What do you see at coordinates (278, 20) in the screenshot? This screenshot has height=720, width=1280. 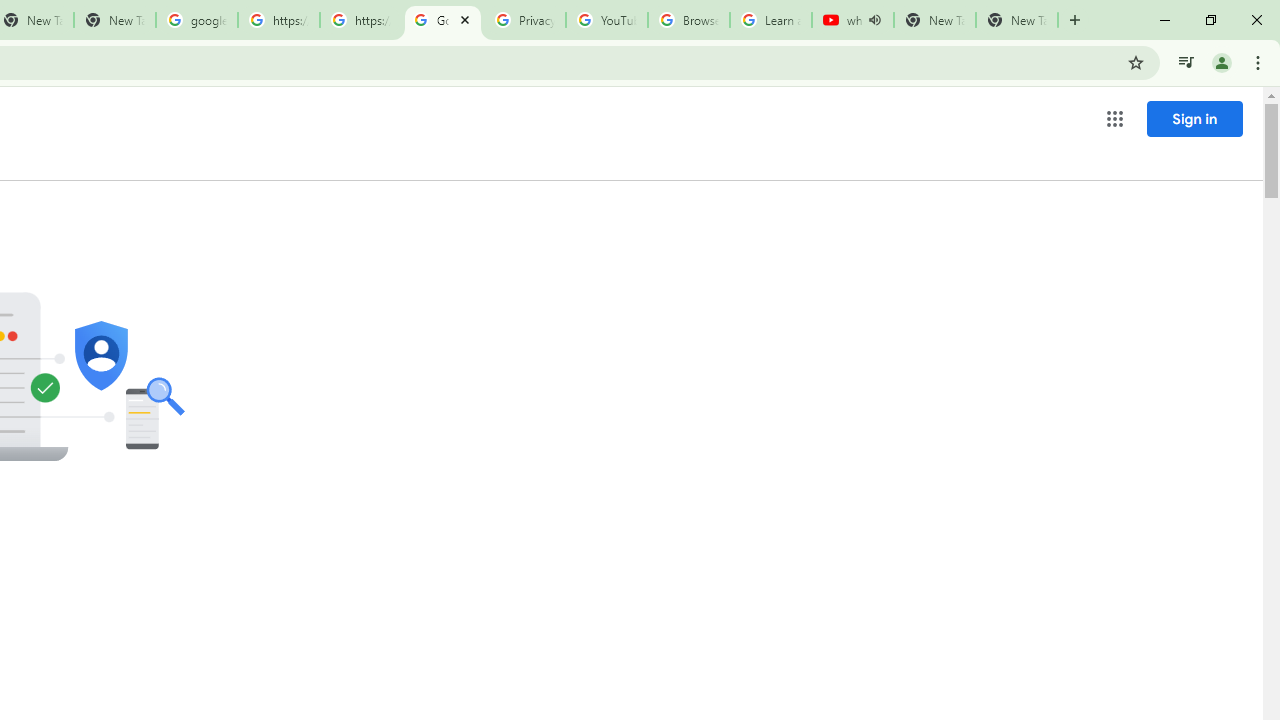 I see `https://scholar.google.com/` at bounding box center [278, 20].